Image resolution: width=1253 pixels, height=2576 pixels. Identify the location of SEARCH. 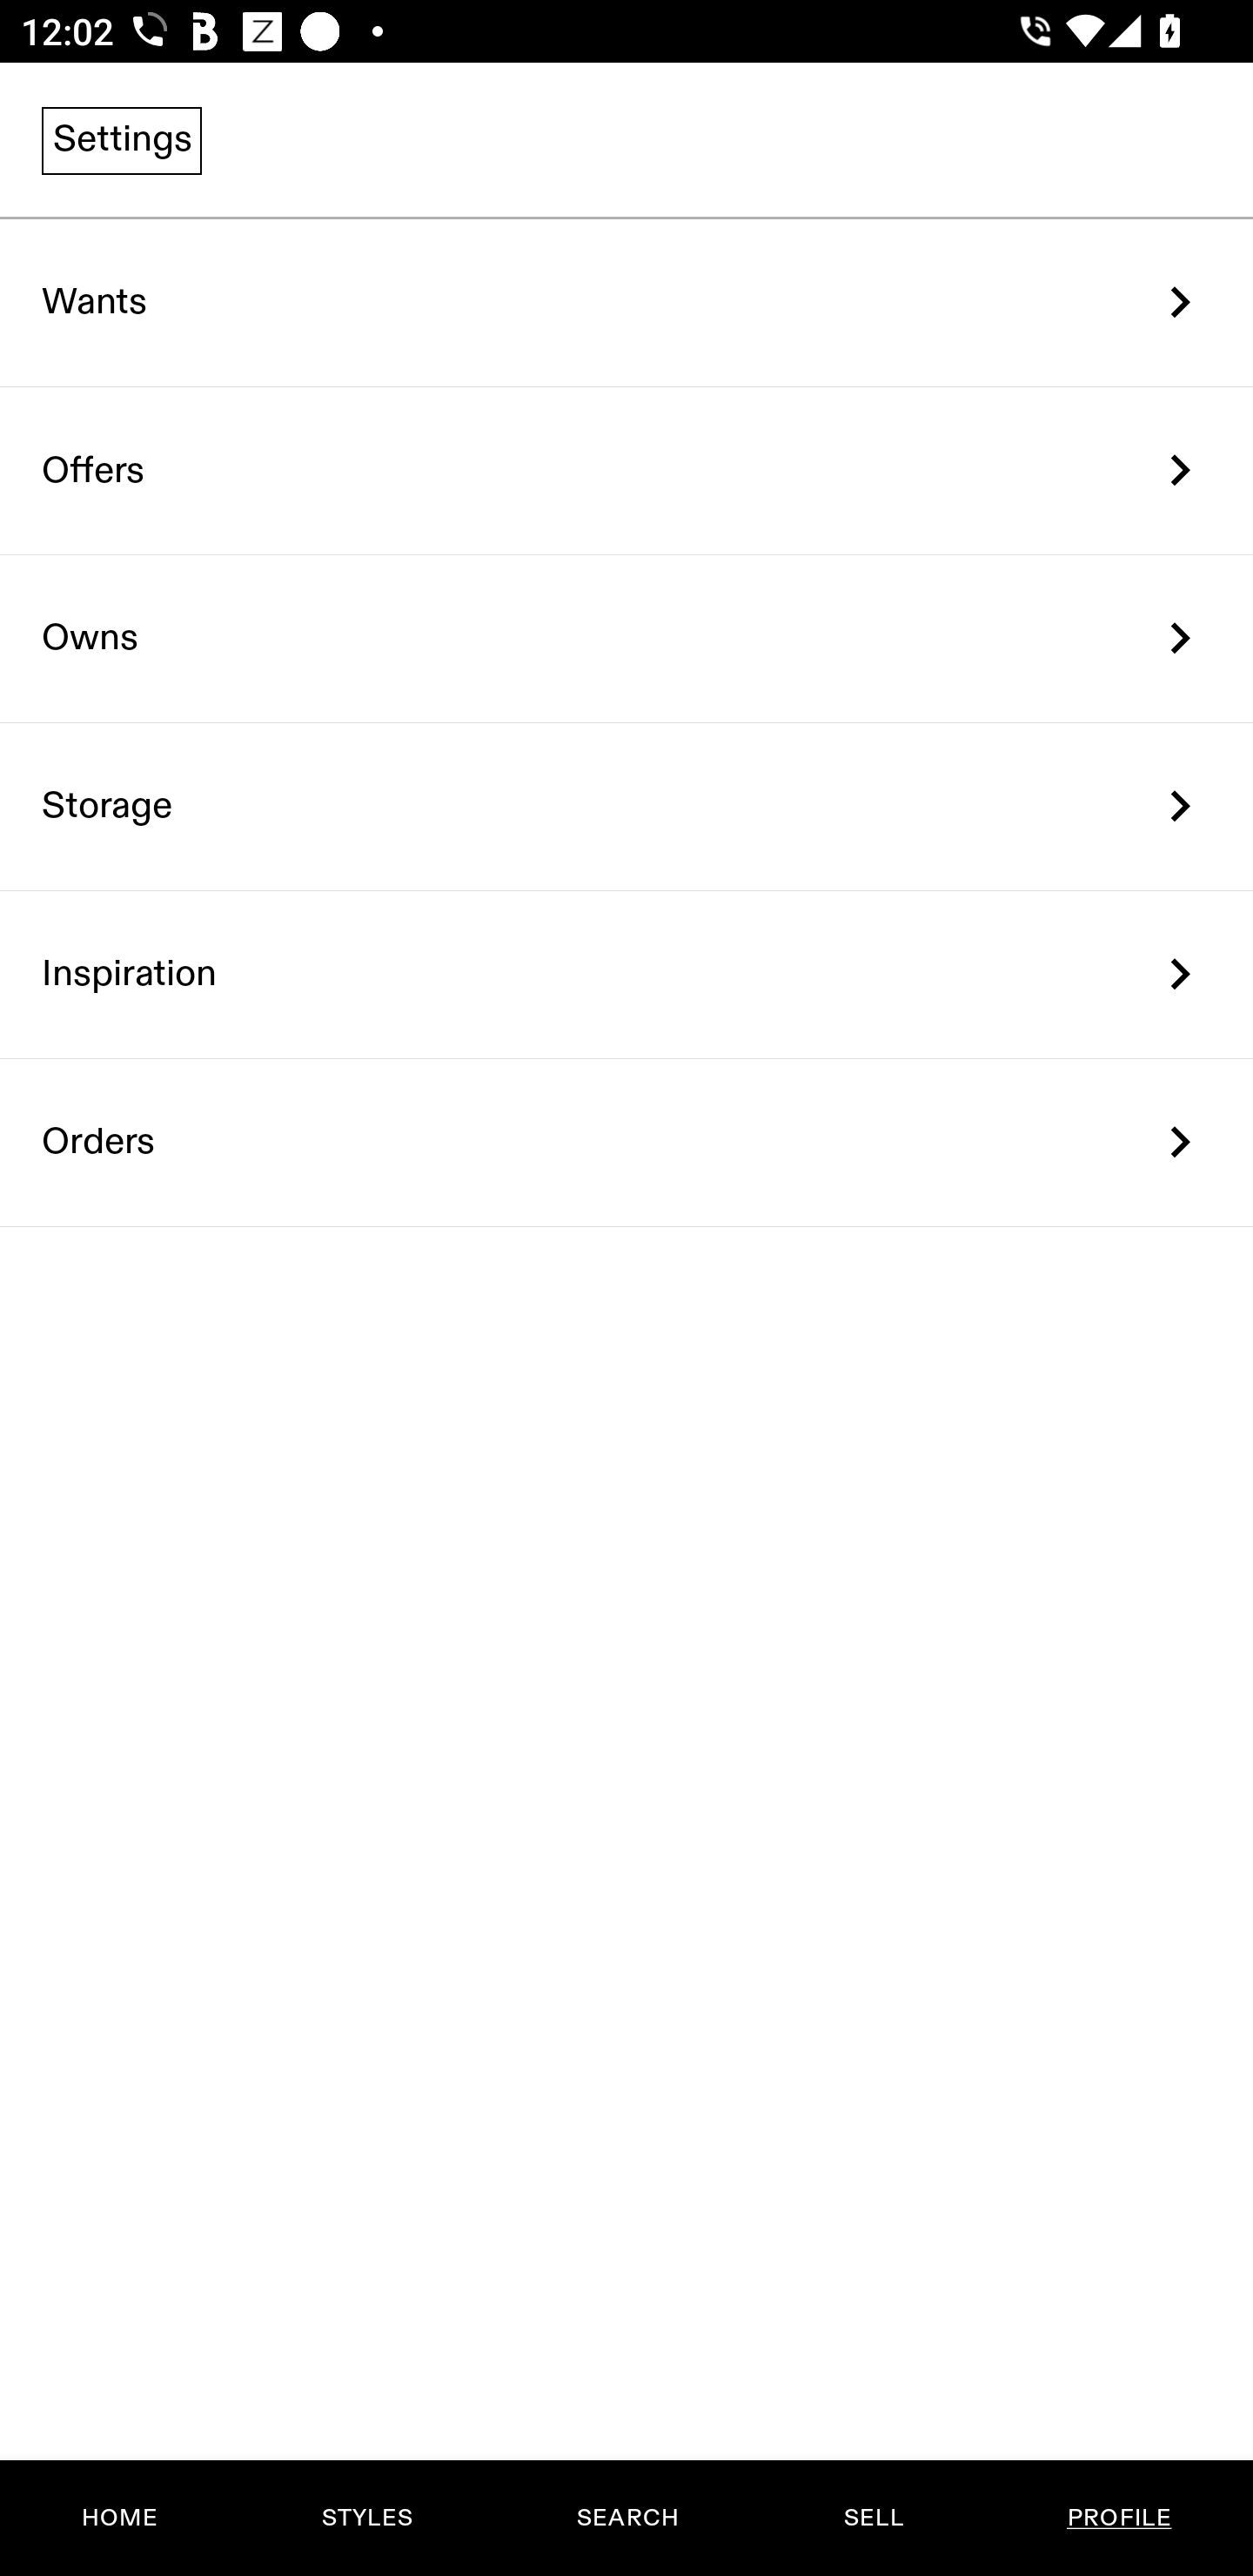
(627, 2518).